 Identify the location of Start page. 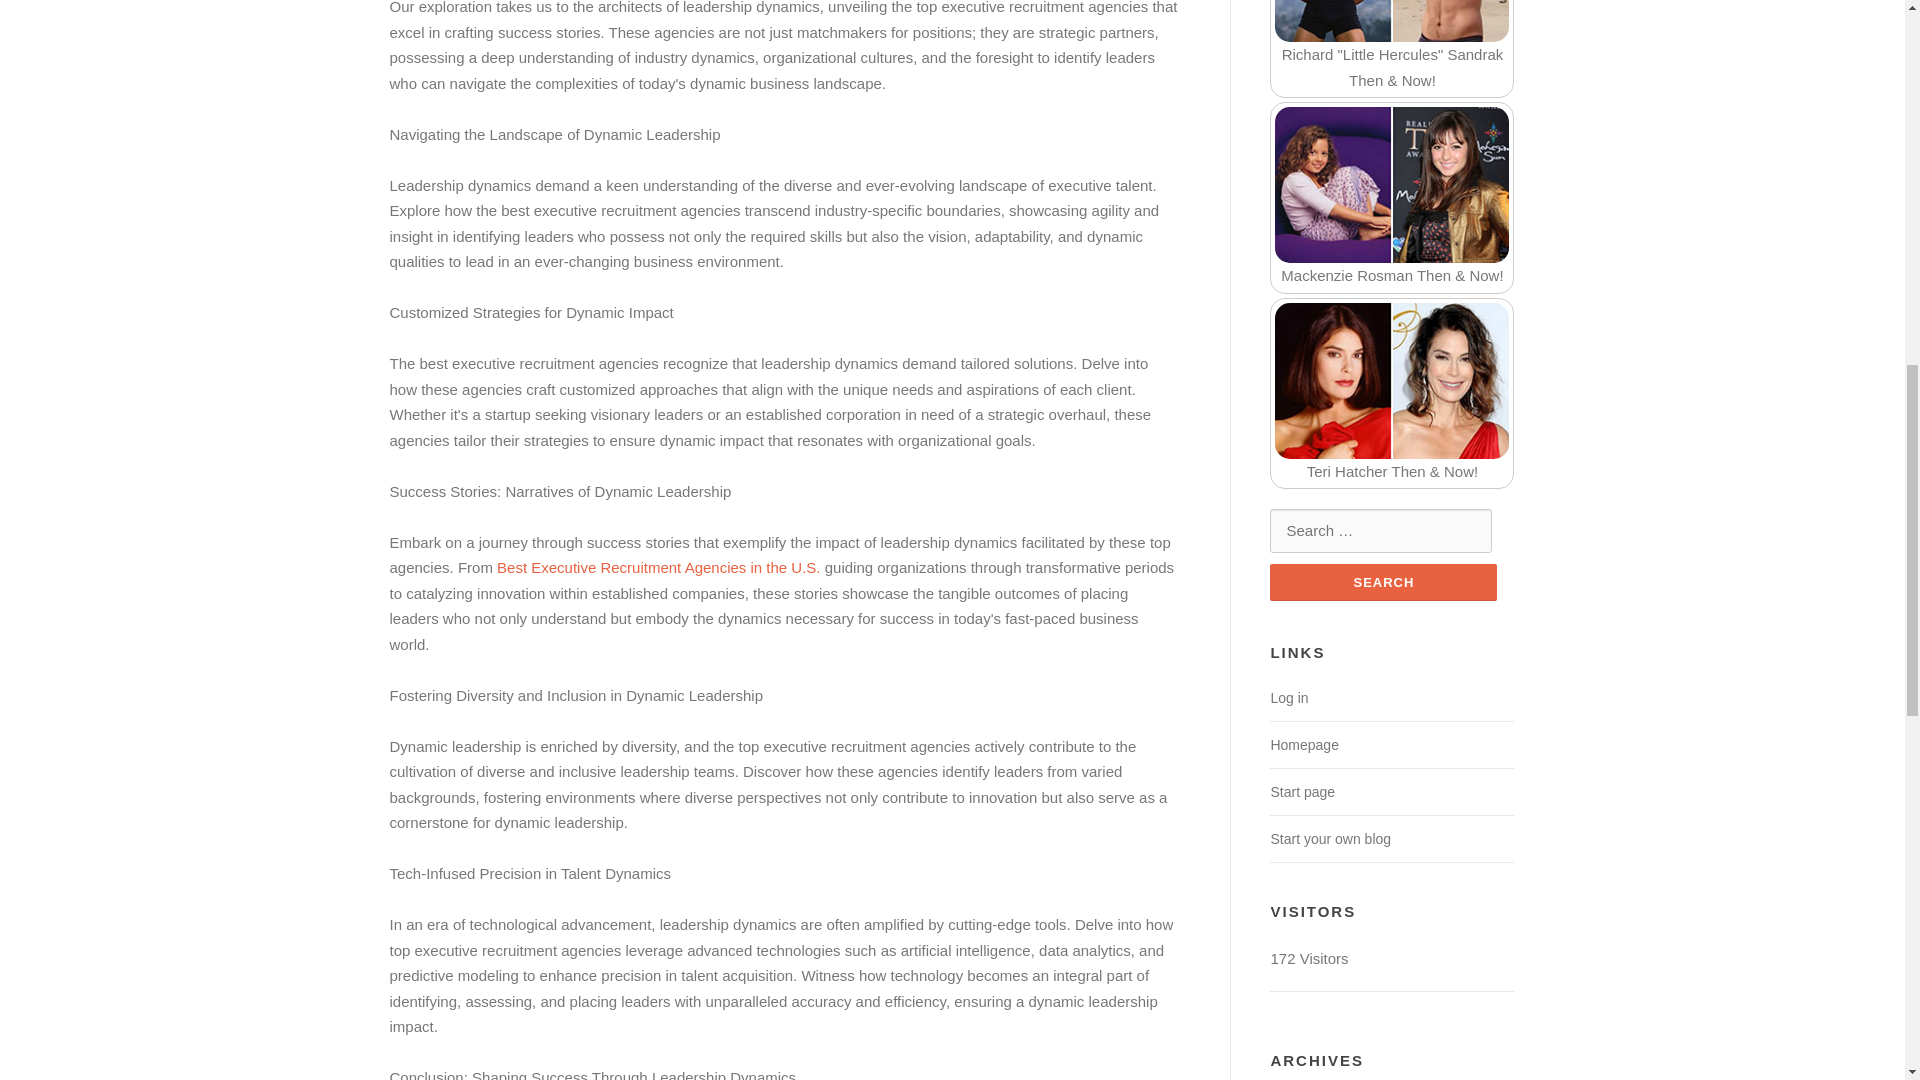
(1302, 792).